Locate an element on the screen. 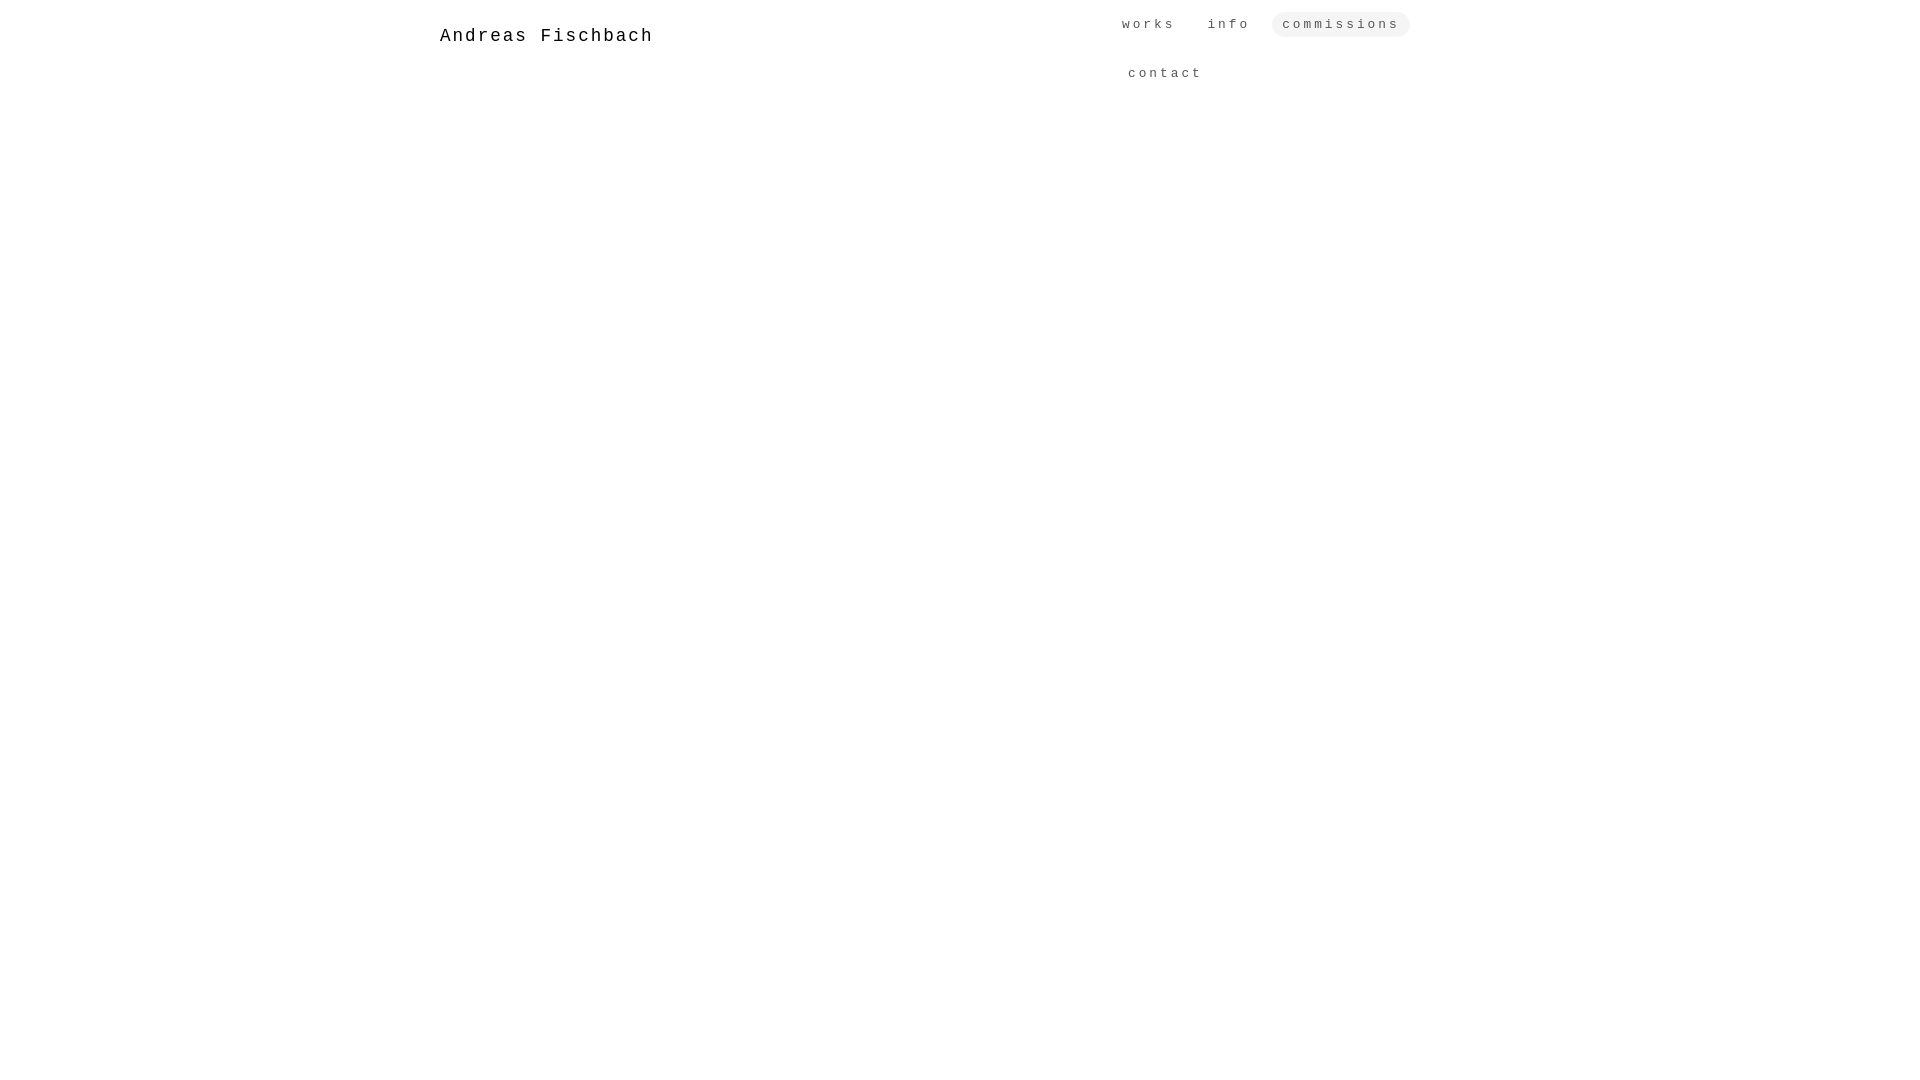 Image resolution: width=1920 pixels, height=1080 pixels. info is located at coordinates (1228, 24).